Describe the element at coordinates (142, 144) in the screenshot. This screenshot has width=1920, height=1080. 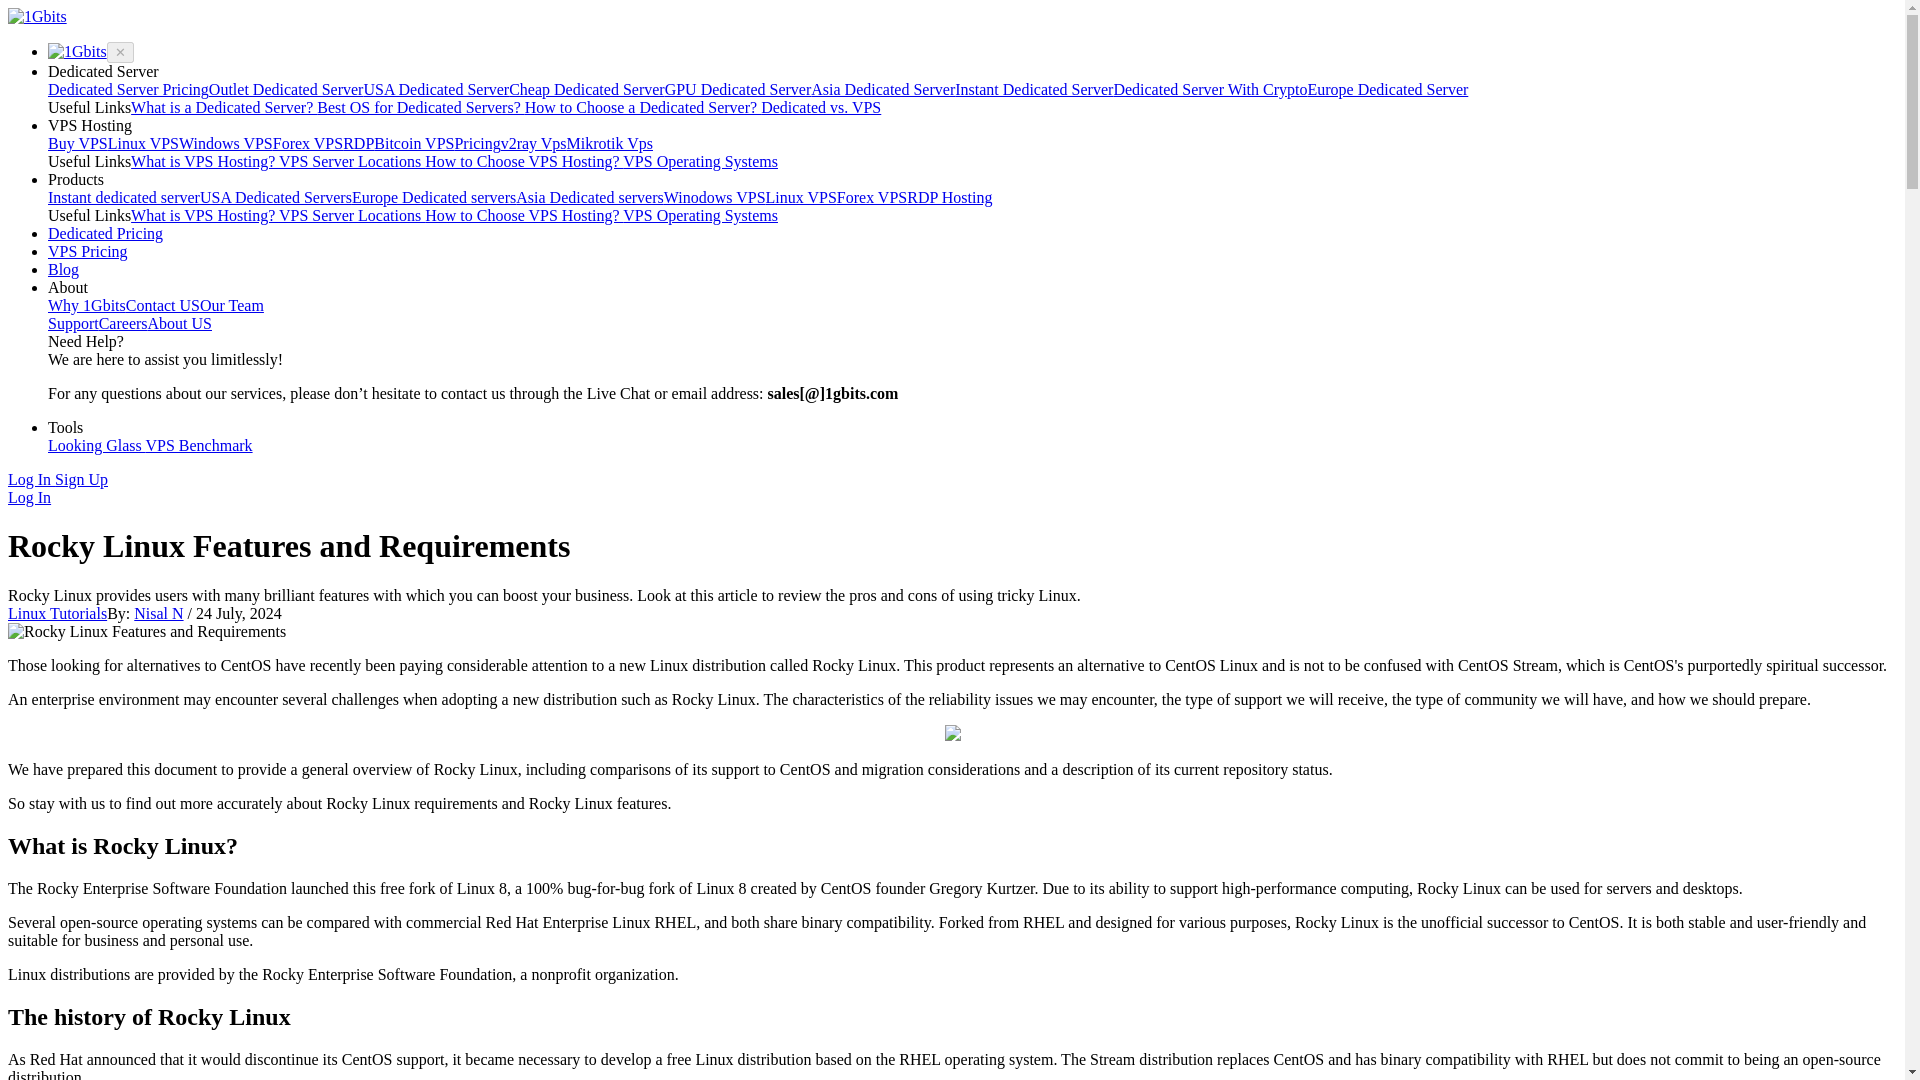
I see `Linux VPS` at that location.